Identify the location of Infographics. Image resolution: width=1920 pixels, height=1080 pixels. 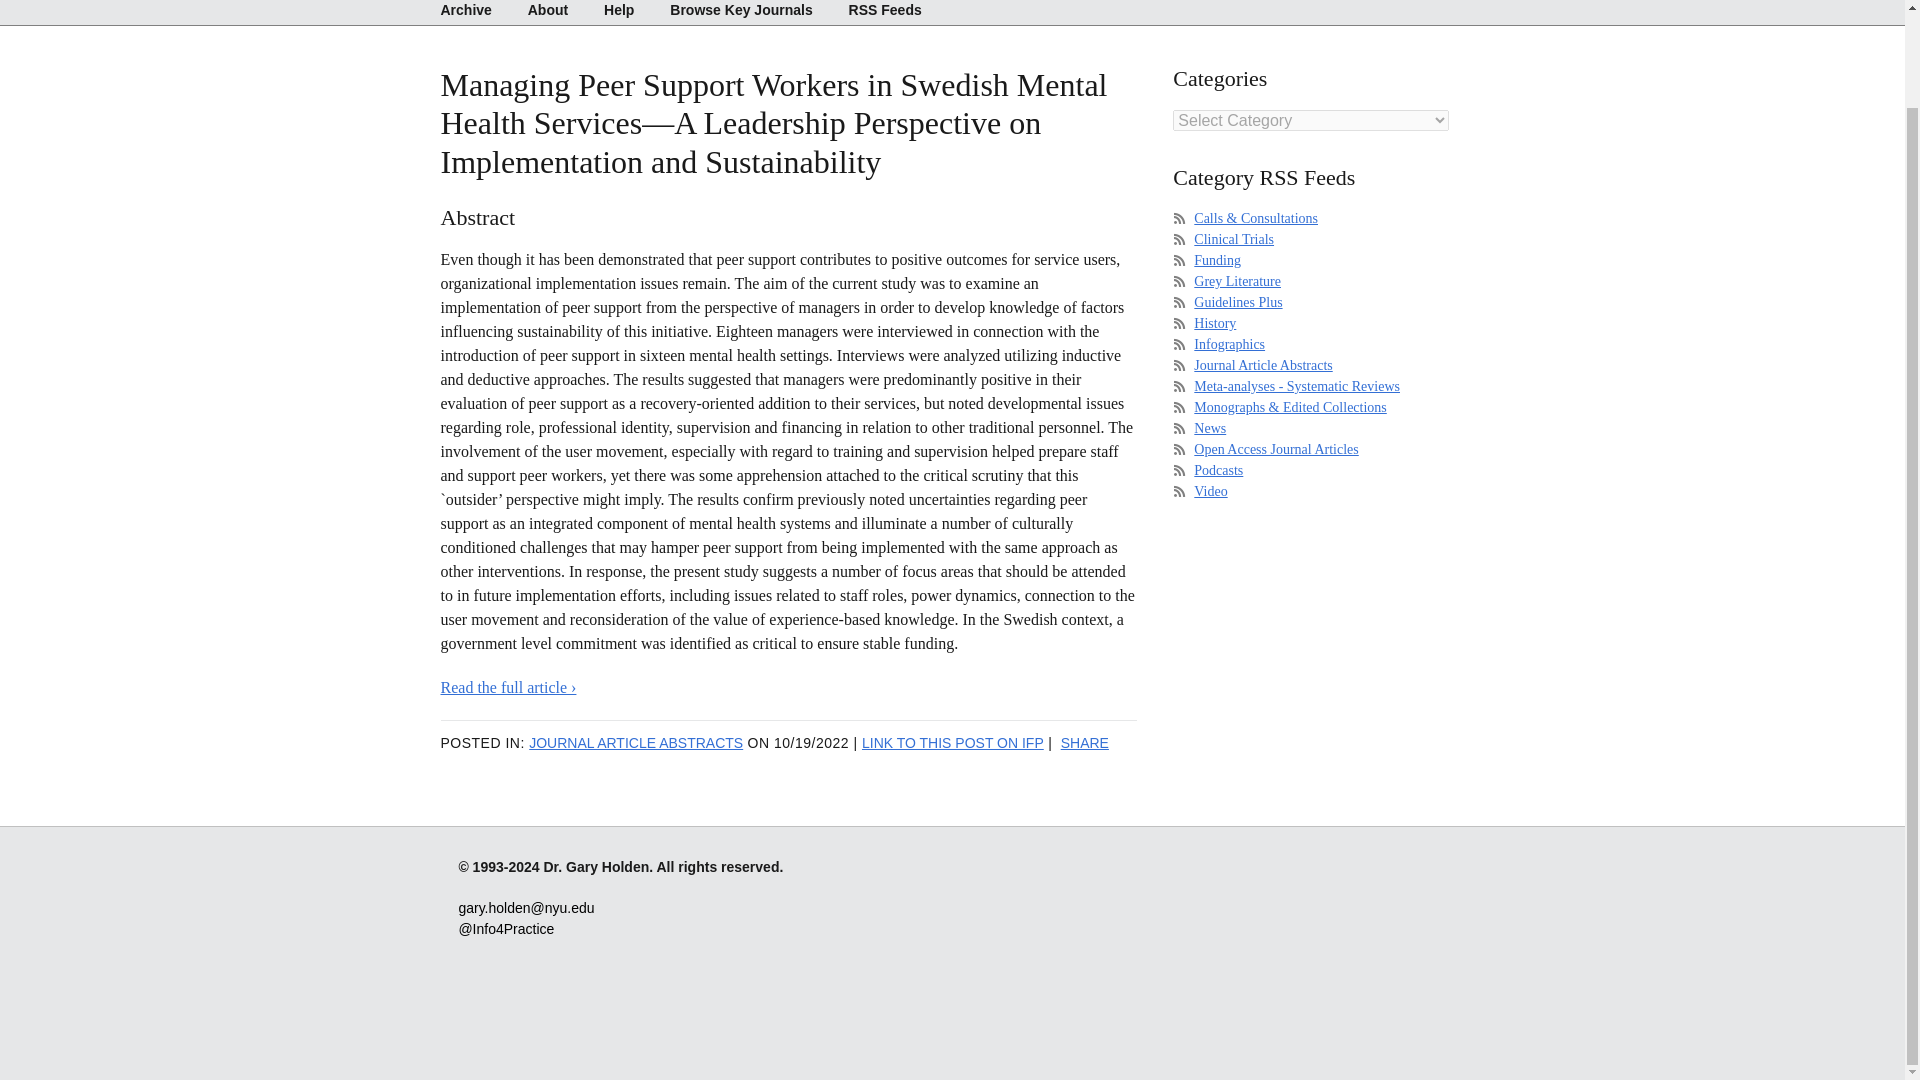
(1230, 344).